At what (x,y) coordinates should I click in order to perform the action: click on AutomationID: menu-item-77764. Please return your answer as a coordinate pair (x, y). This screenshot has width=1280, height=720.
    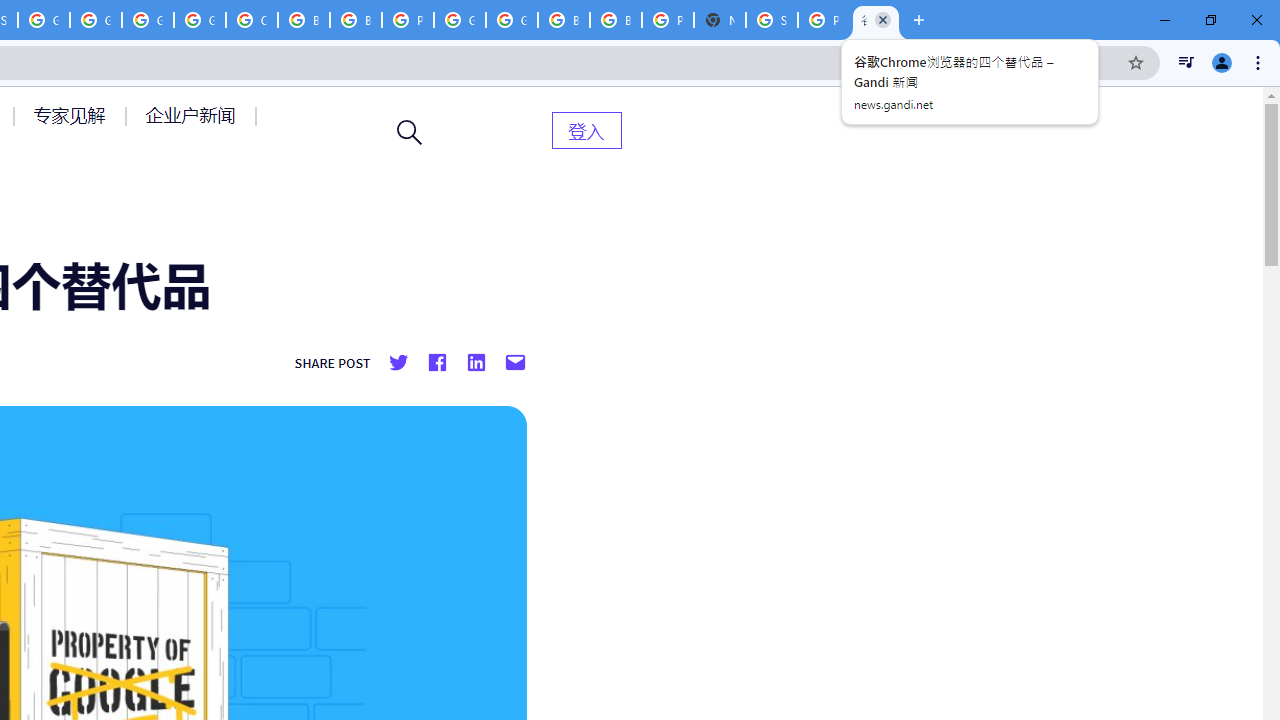
    Looking at the image, I should click on (72, 115).